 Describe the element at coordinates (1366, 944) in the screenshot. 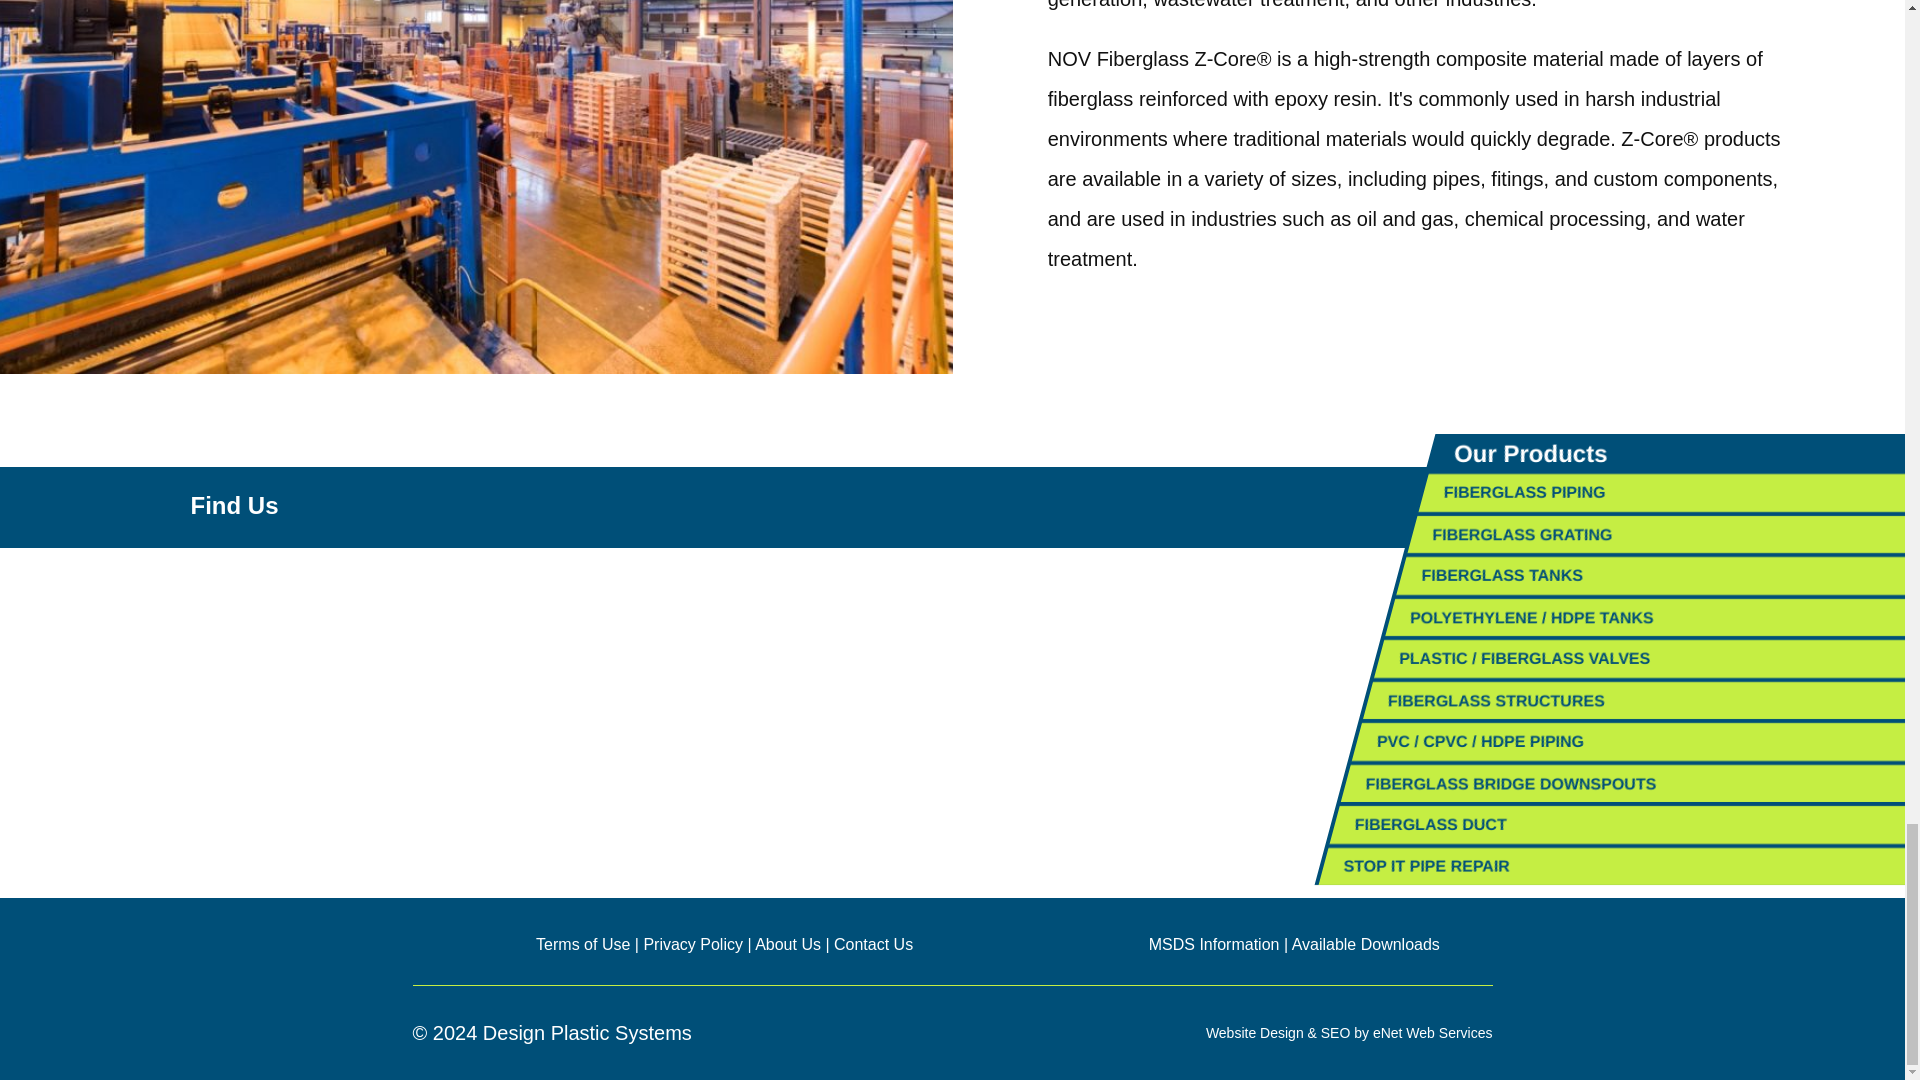

I see `Available Downloads` at that location.